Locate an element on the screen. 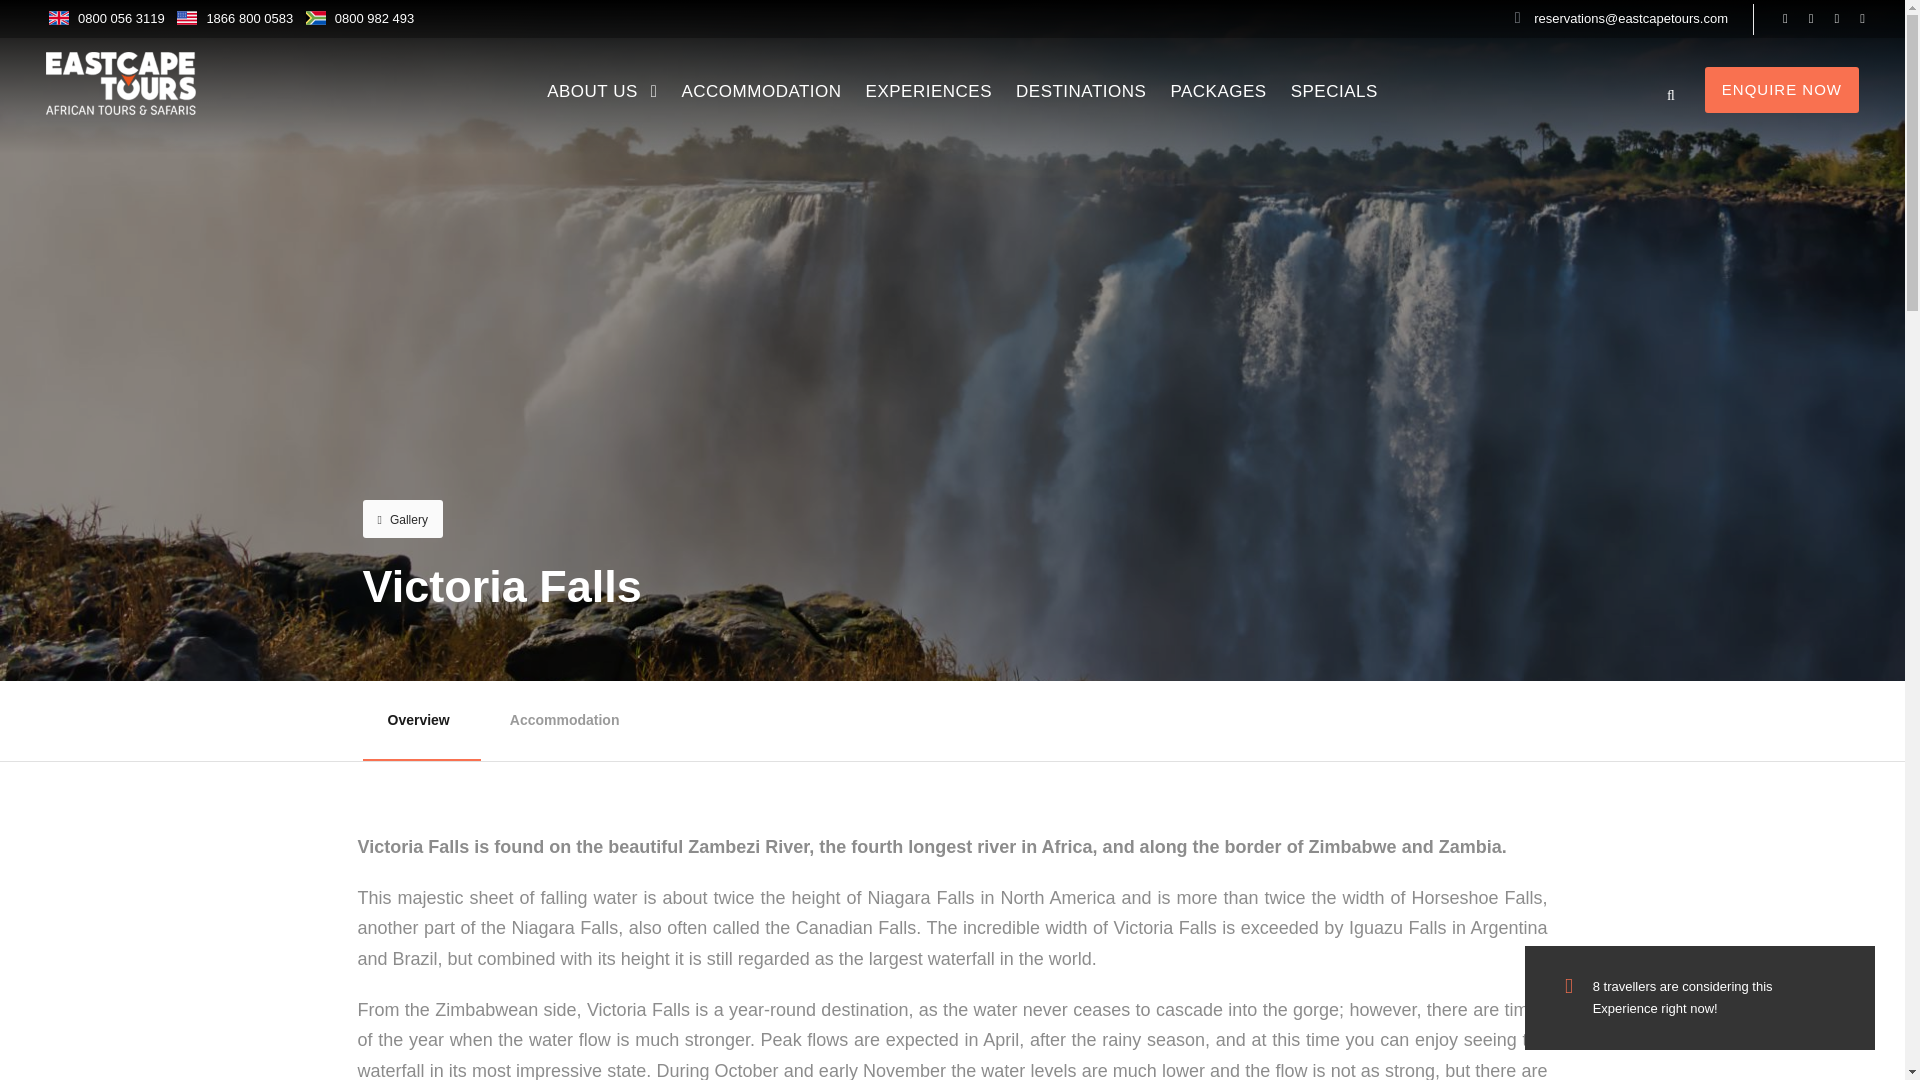 The height and width of the screenshot is (1080, 1920). ABOUT US is located at coordinates (602, 96).